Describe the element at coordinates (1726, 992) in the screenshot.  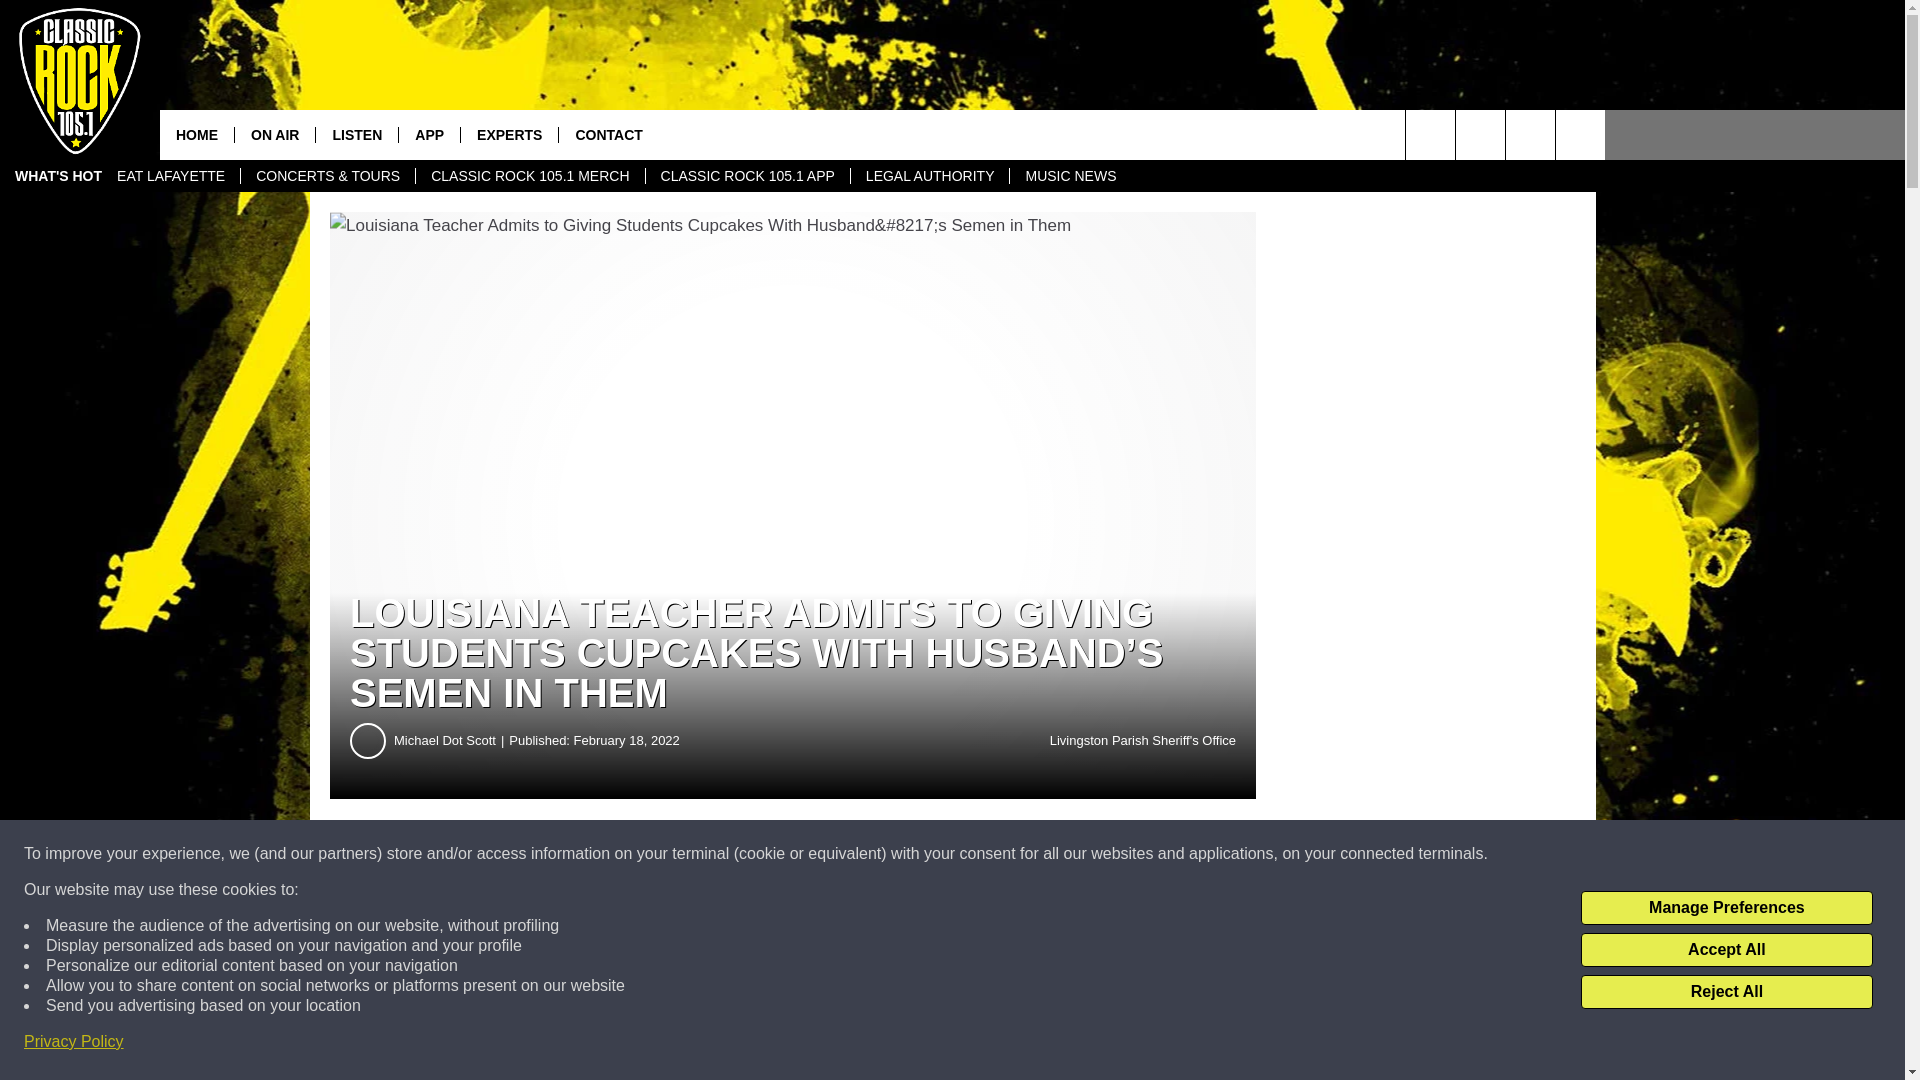
I see `Reject All` at that location.